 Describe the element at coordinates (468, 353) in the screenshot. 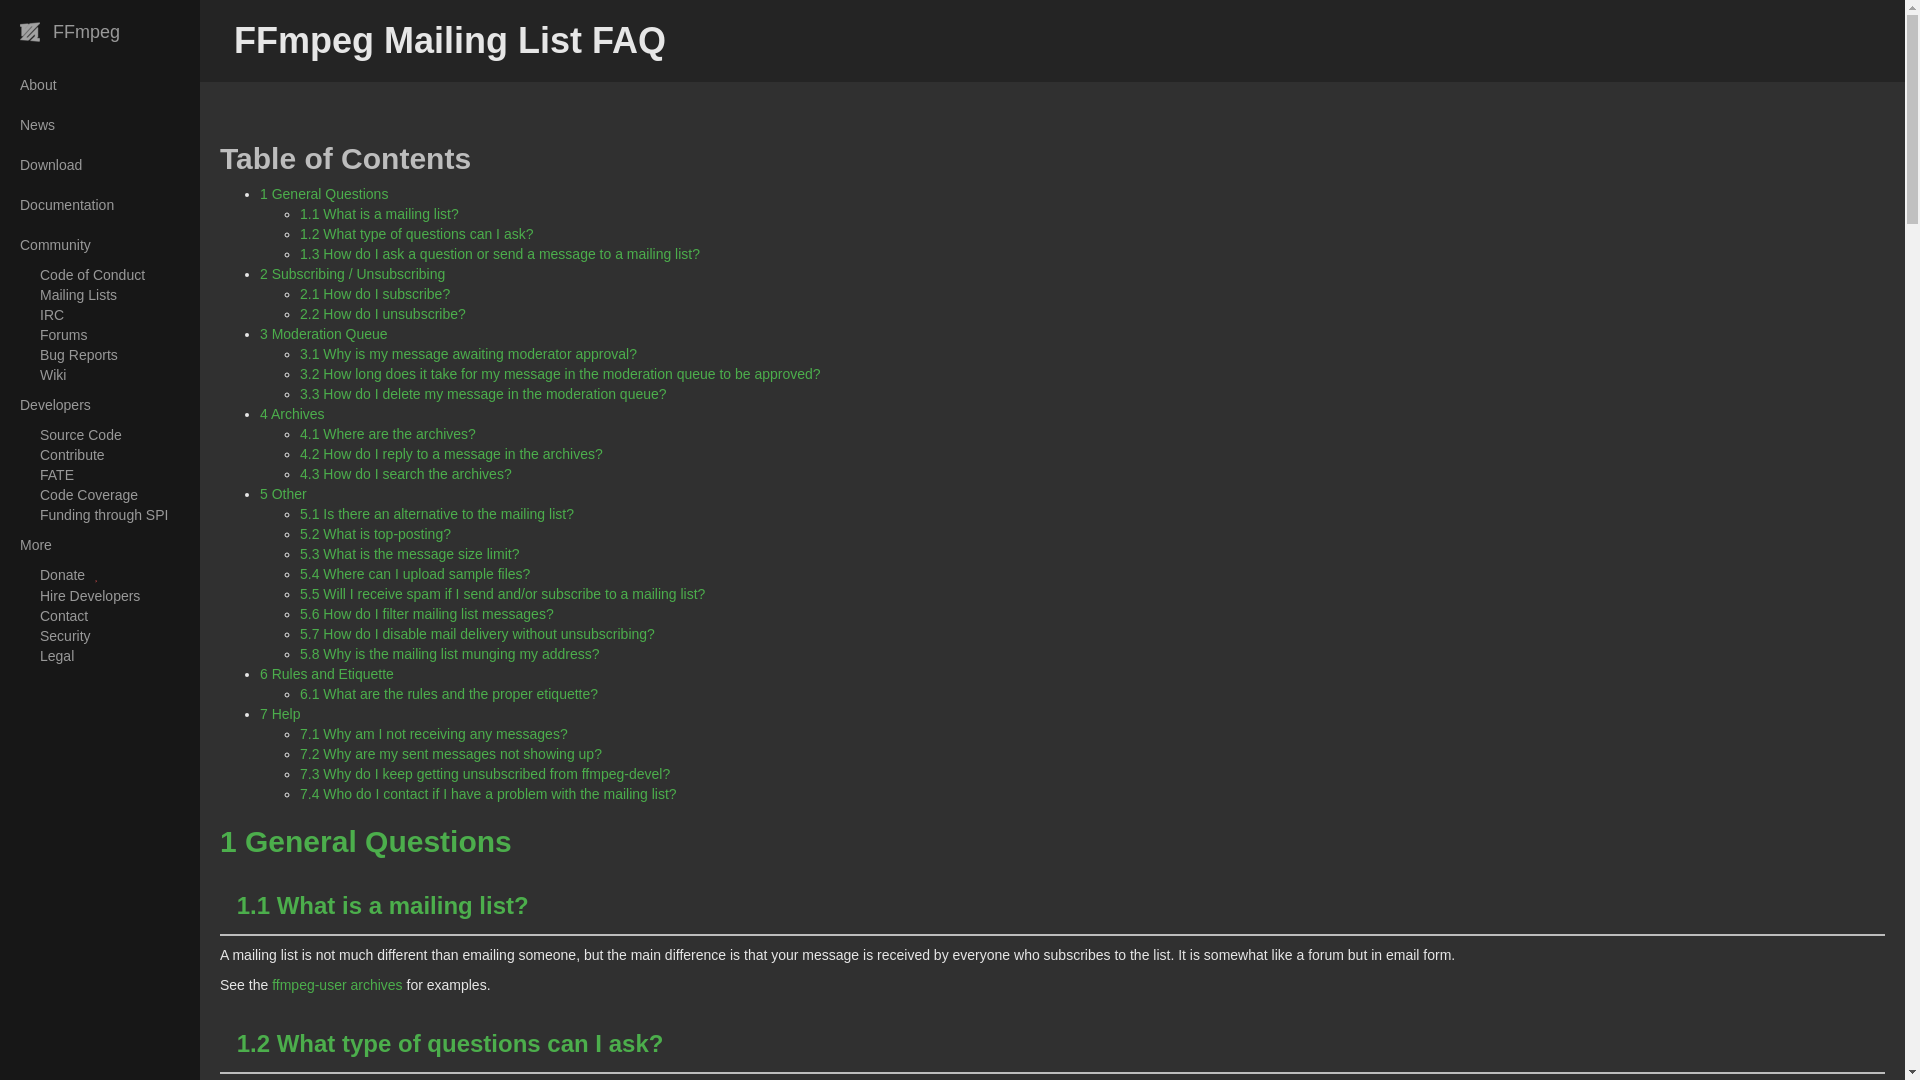

I see `3.1 Why is my message awaiting moderator approval?` at that location.